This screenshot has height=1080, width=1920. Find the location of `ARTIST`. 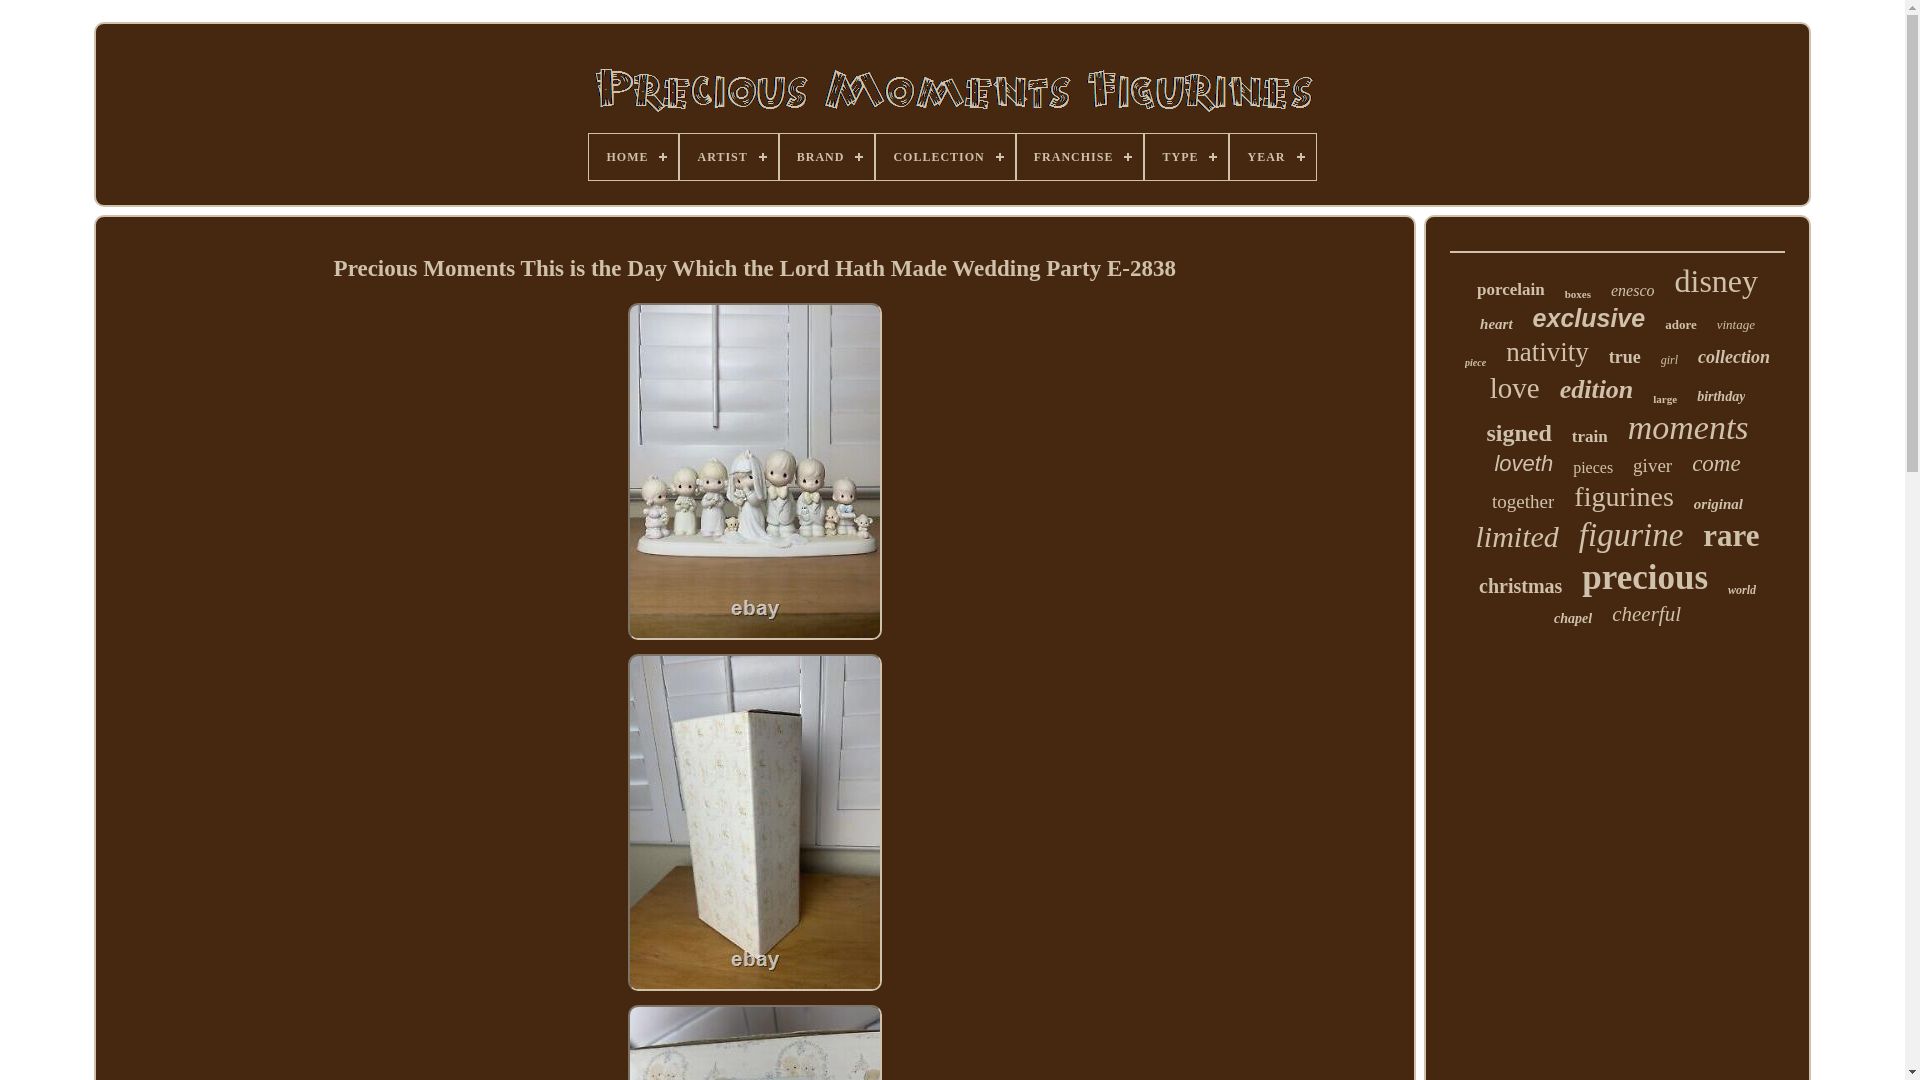

ARTIST is located at coordinates (728, 156).